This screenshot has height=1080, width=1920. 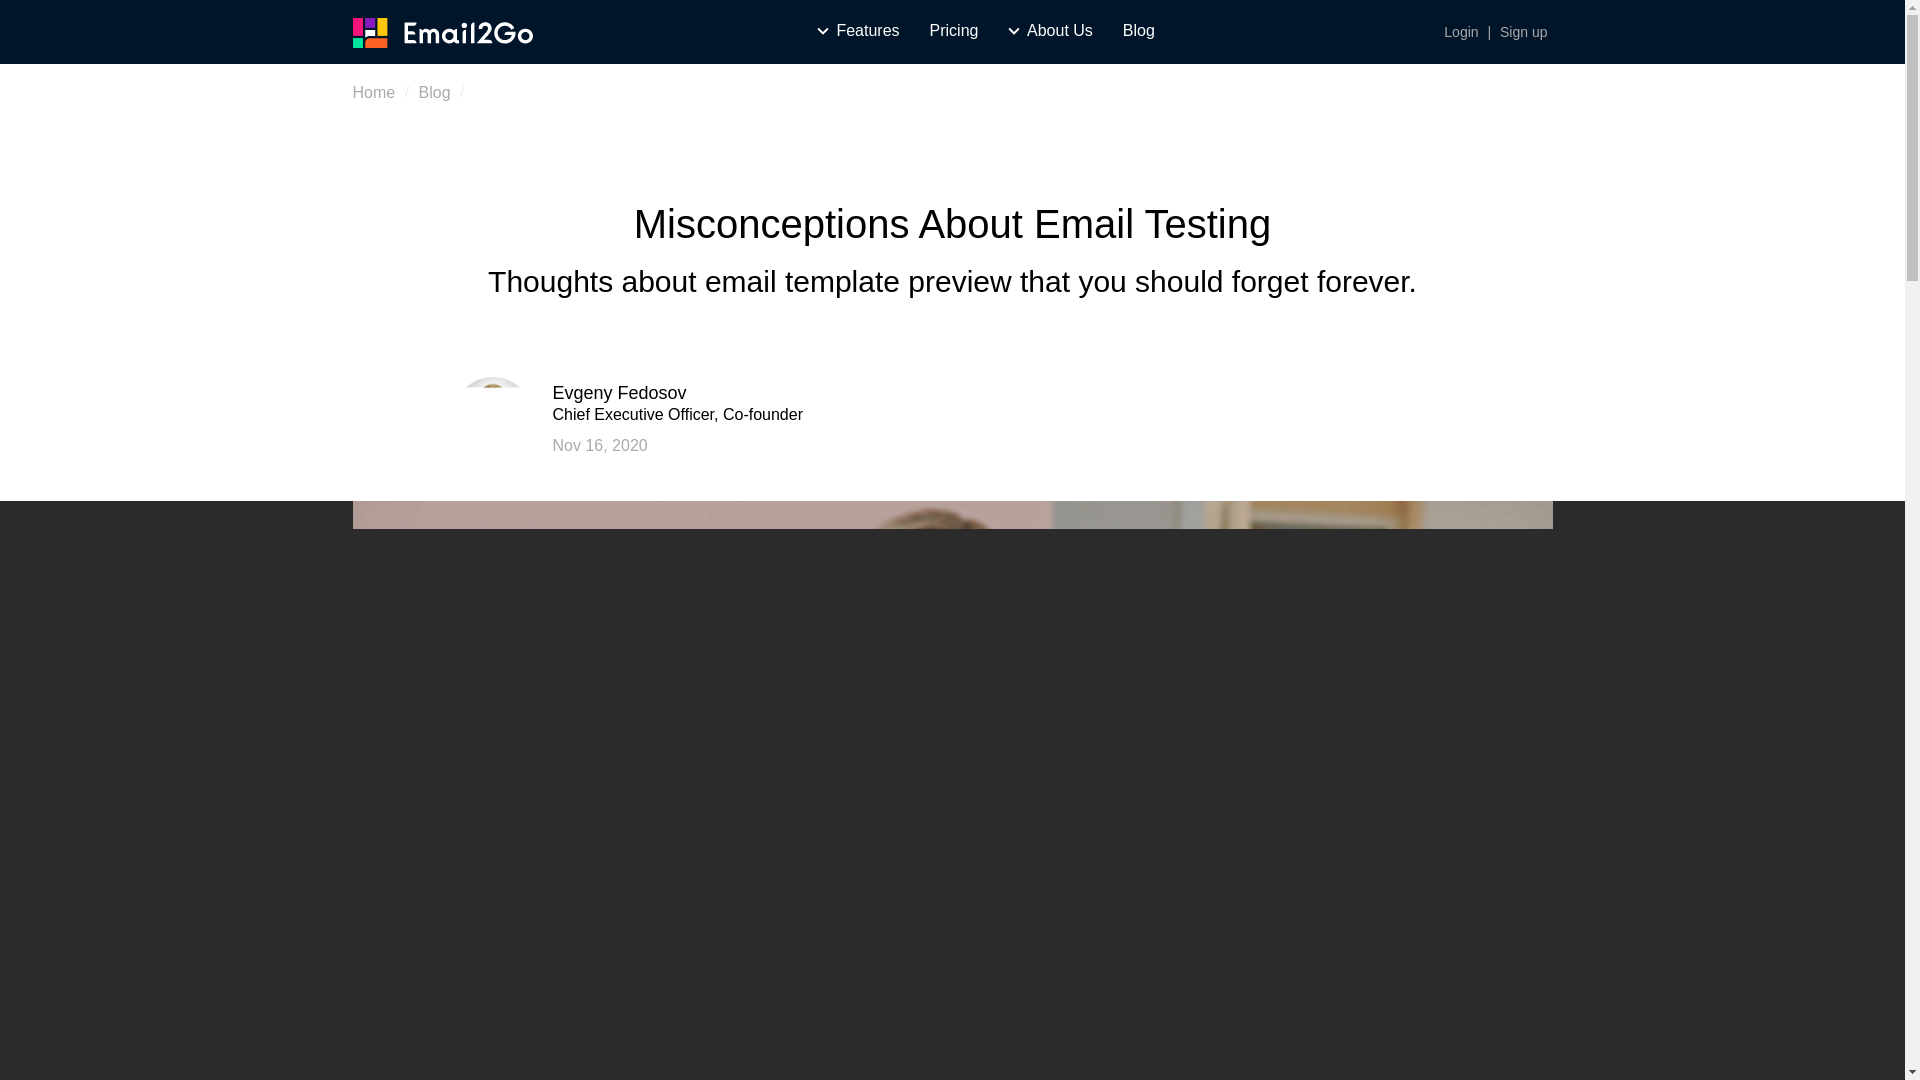 What do you see at coordinates (1139, 30) in the screenshot?
I see `Blog` at bounding box center [1139, 30].